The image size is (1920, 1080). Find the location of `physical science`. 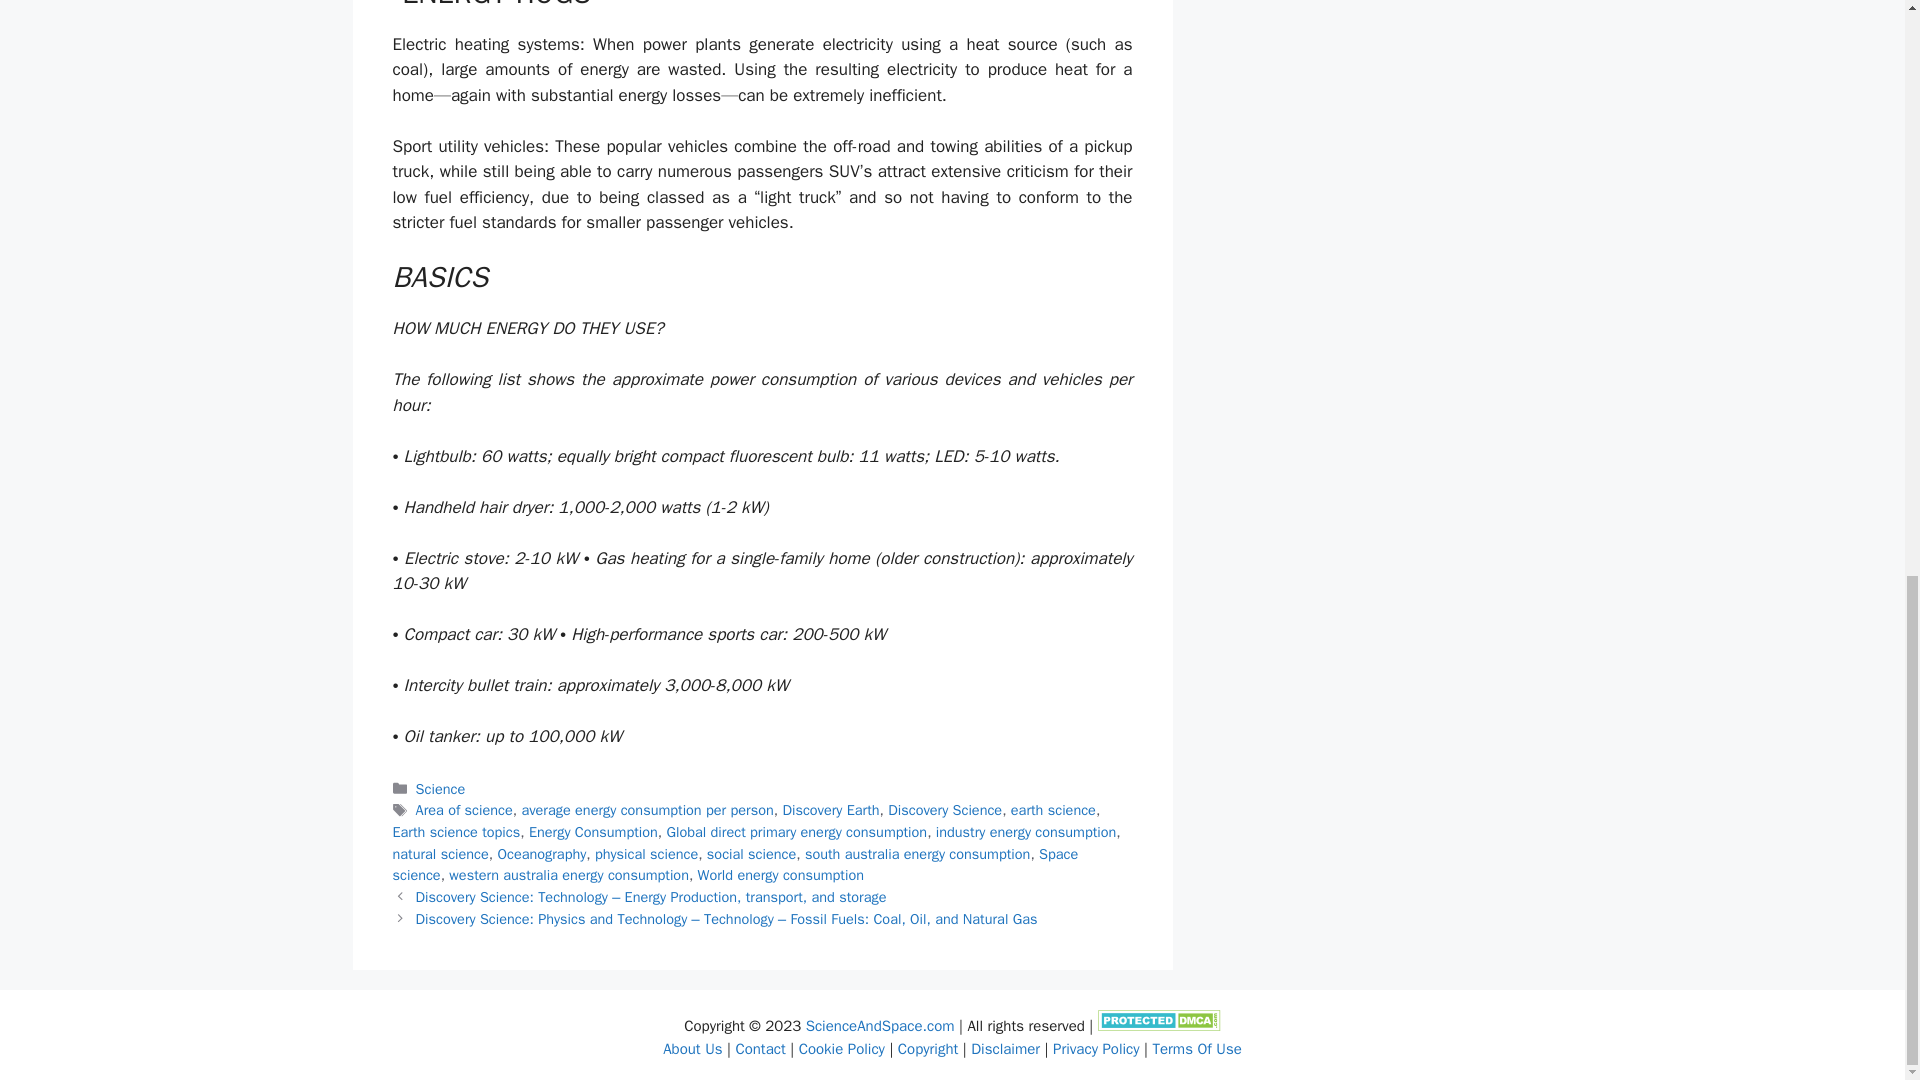

physical science is located at coordinates (646, 853).